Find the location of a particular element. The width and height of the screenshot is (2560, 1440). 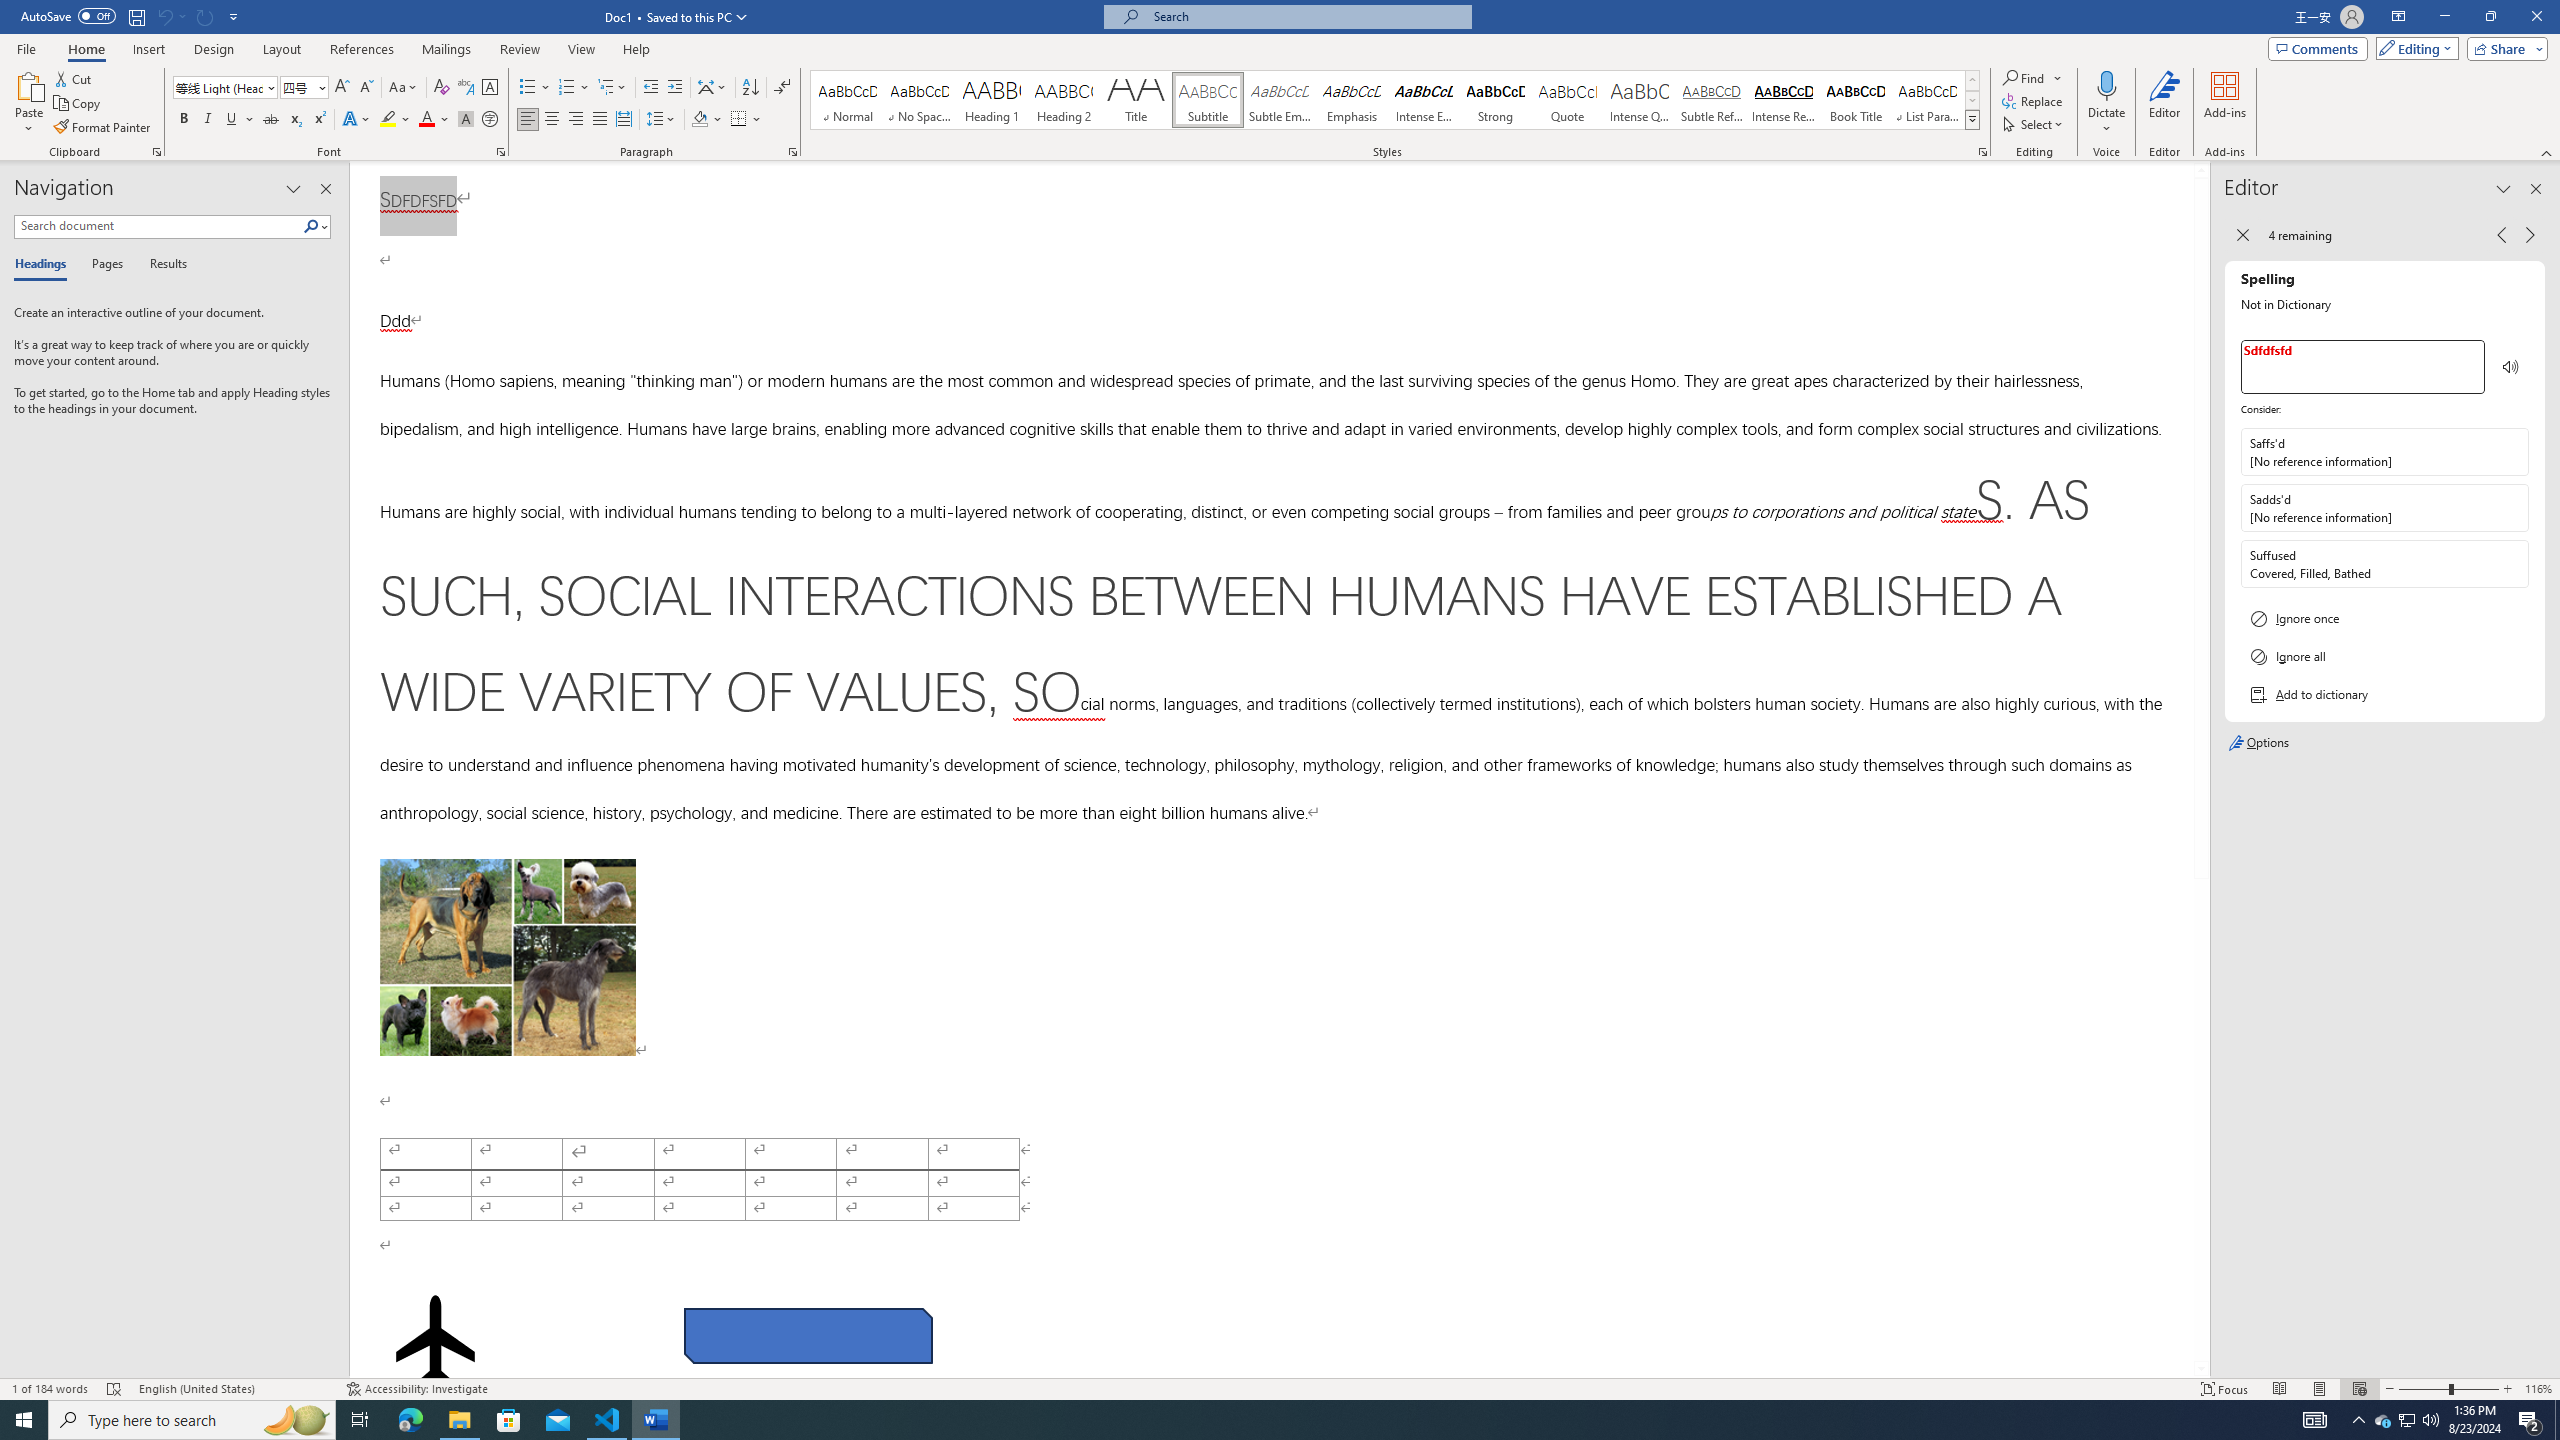

AutoSave is located at coordinates (68, 16).